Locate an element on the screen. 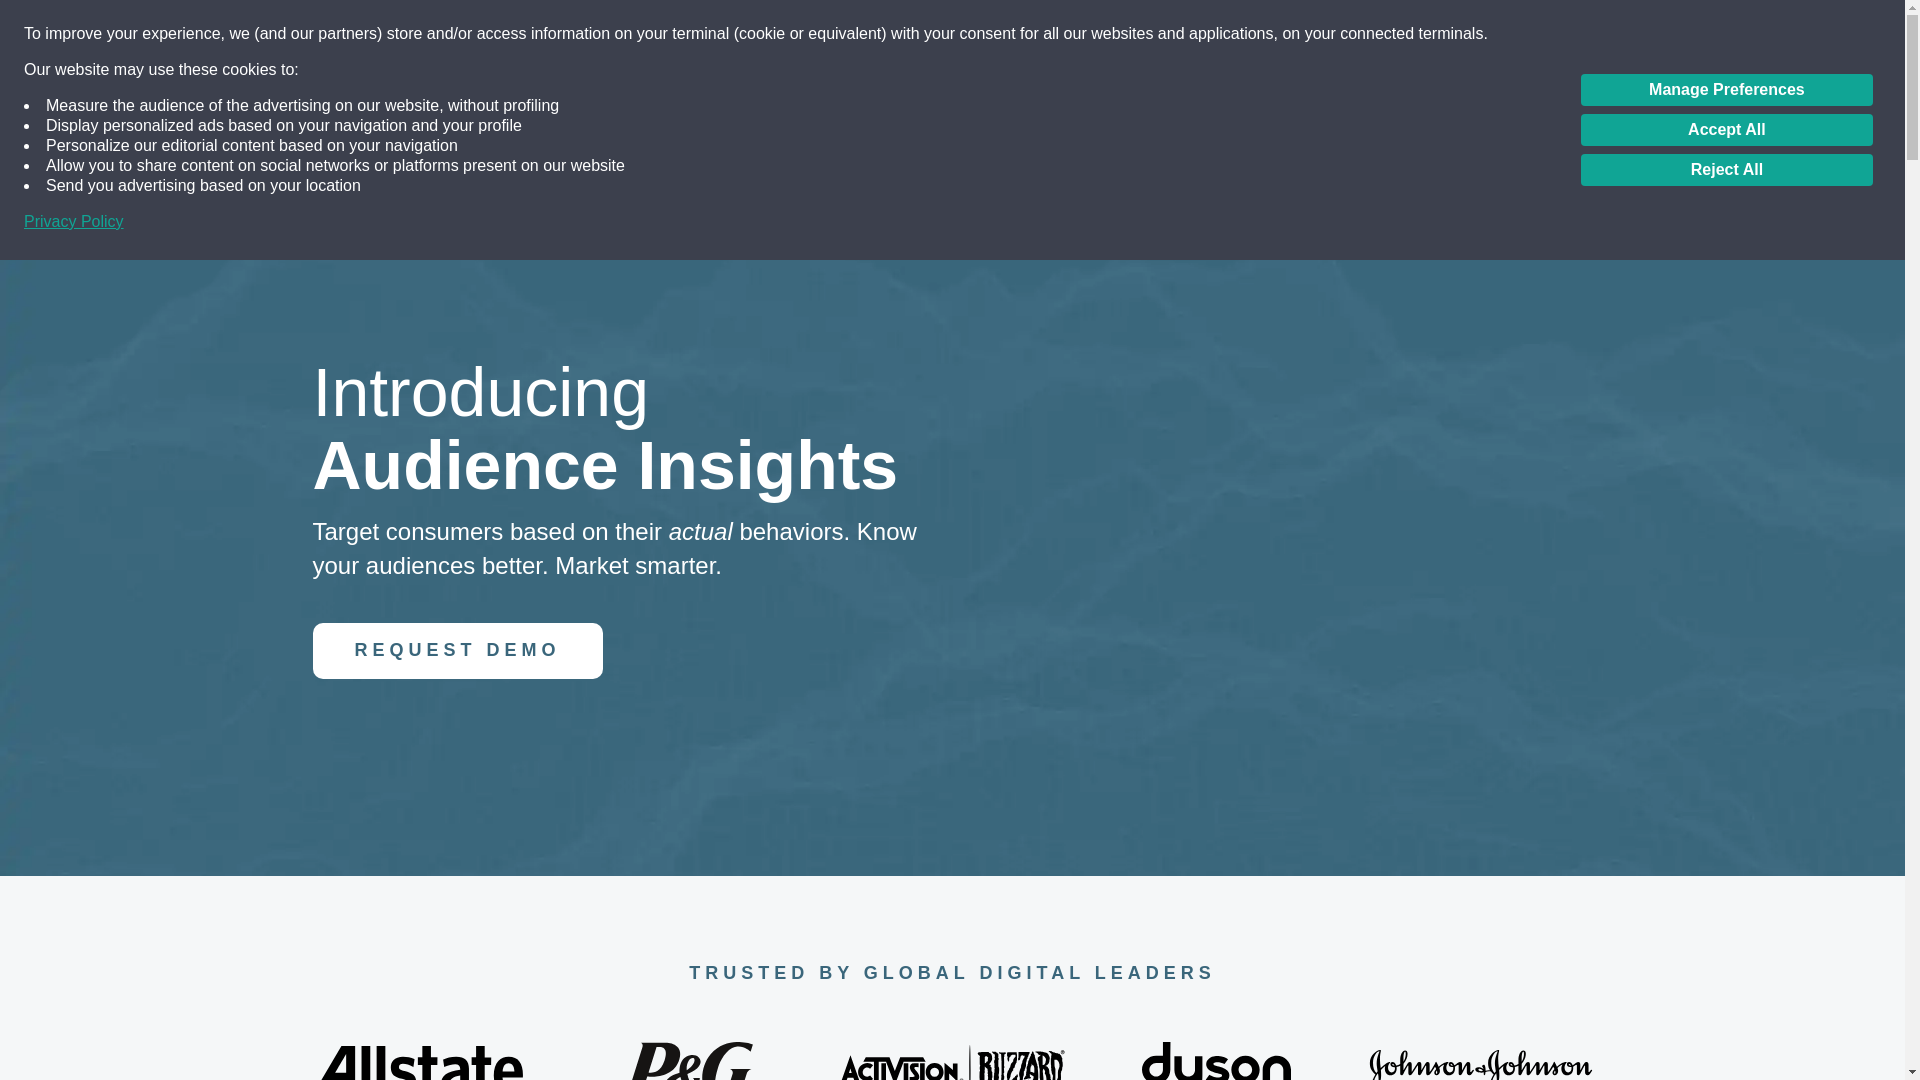 The width and height of the screenshot is (1920, 1080). Blog is located at coordinates (1132, 32).